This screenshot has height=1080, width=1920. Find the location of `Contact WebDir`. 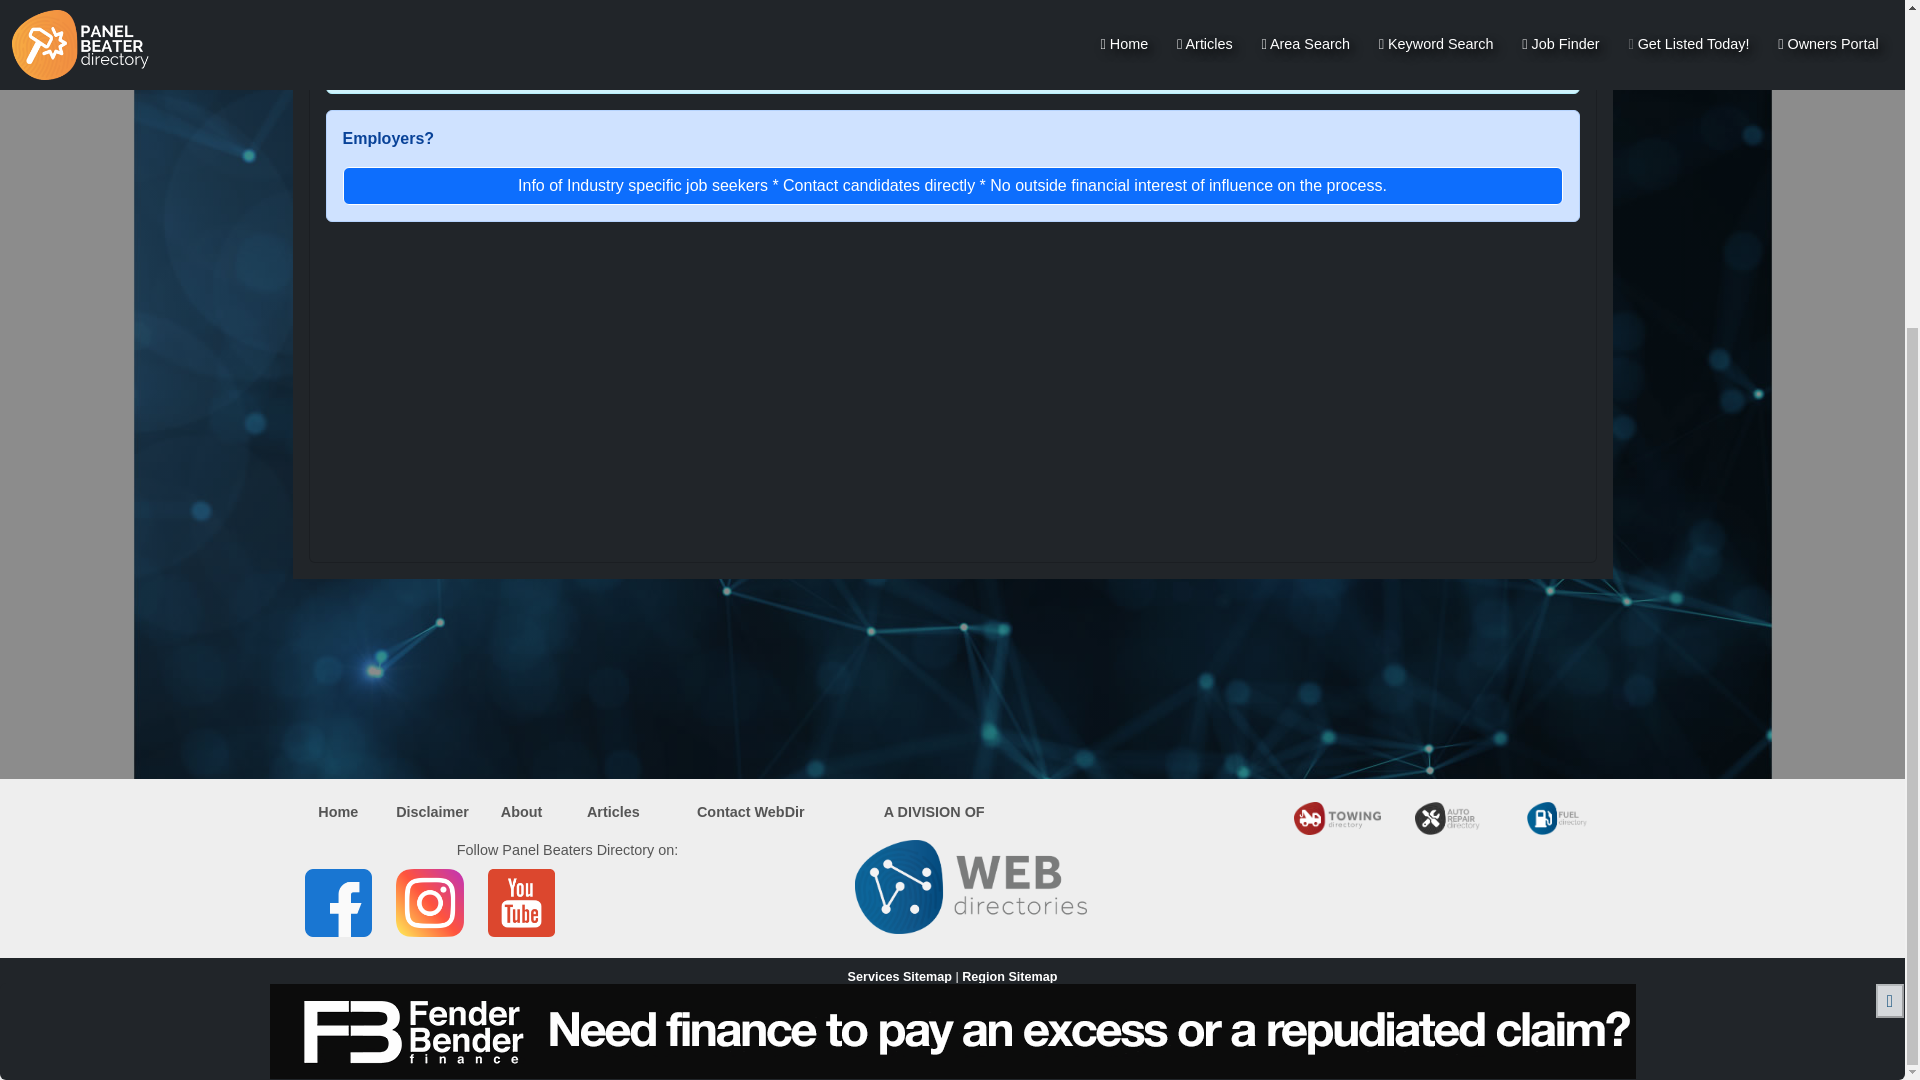

Contact WebDir is located at coordinates (750, 811).